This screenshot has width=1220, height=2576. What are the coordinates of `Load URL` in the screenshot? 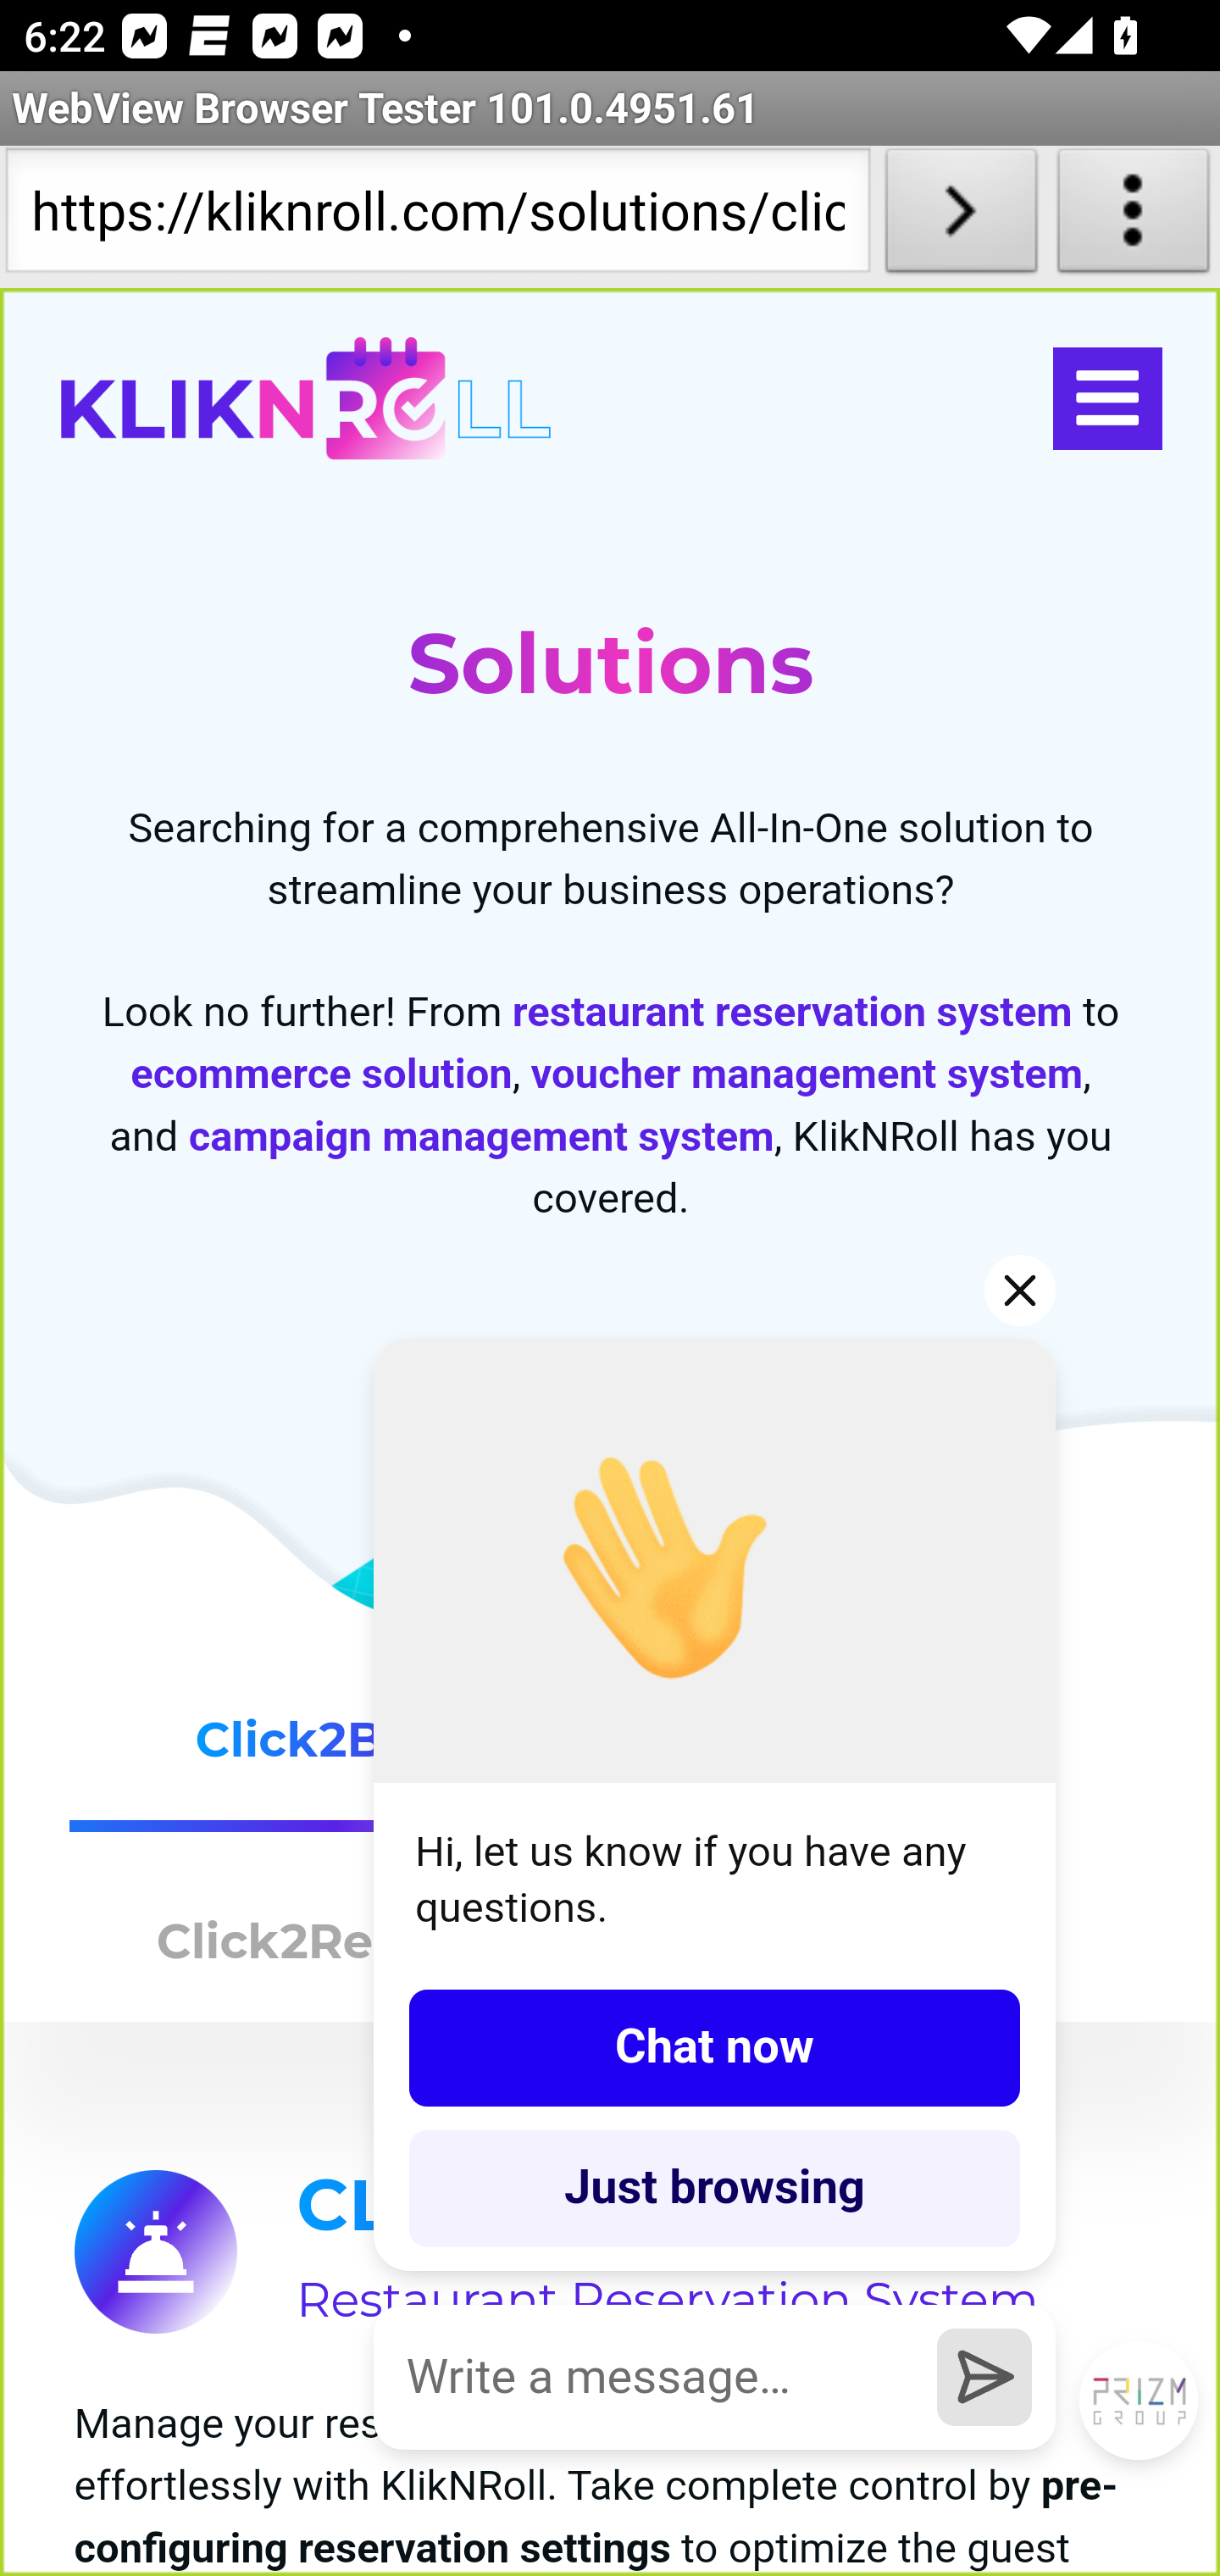 It's located at (961, 217).